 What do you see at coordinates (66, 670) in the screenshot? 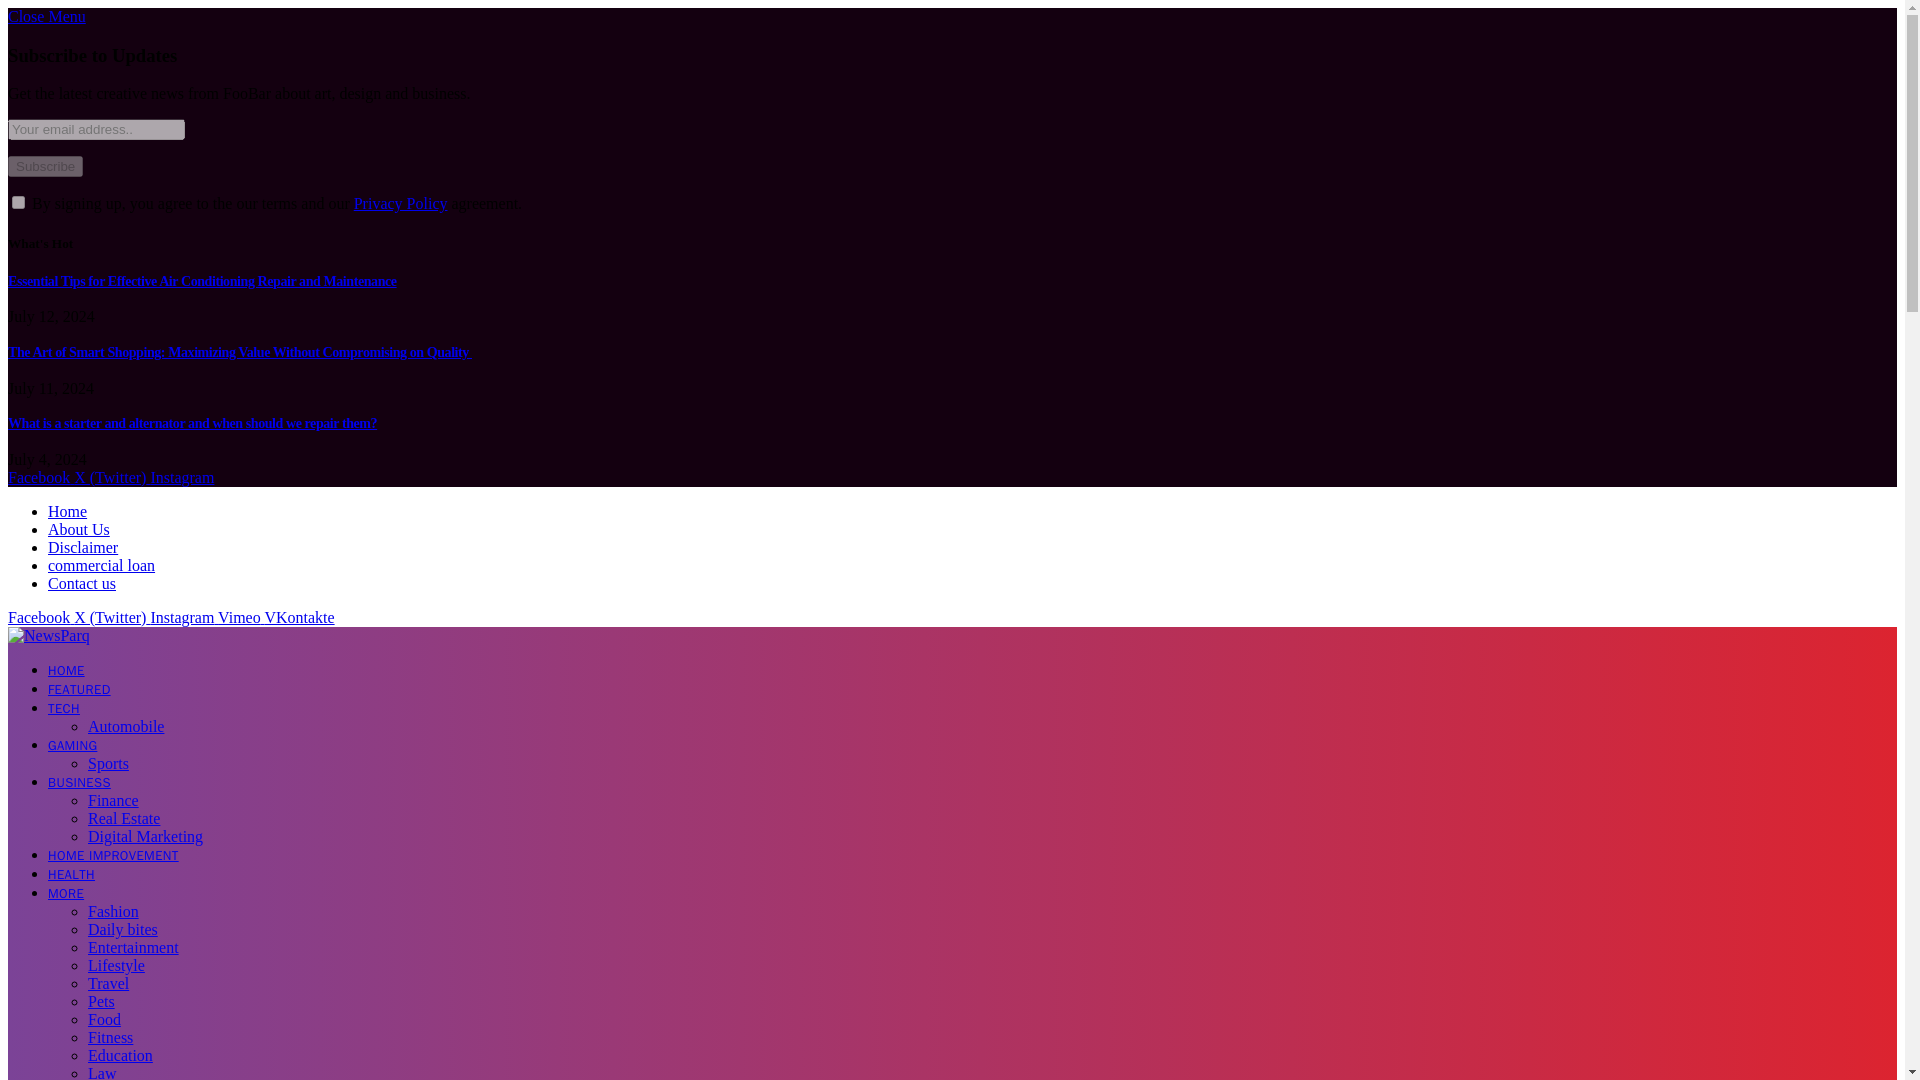
I see `HOME` at bounding box center [66, 670].